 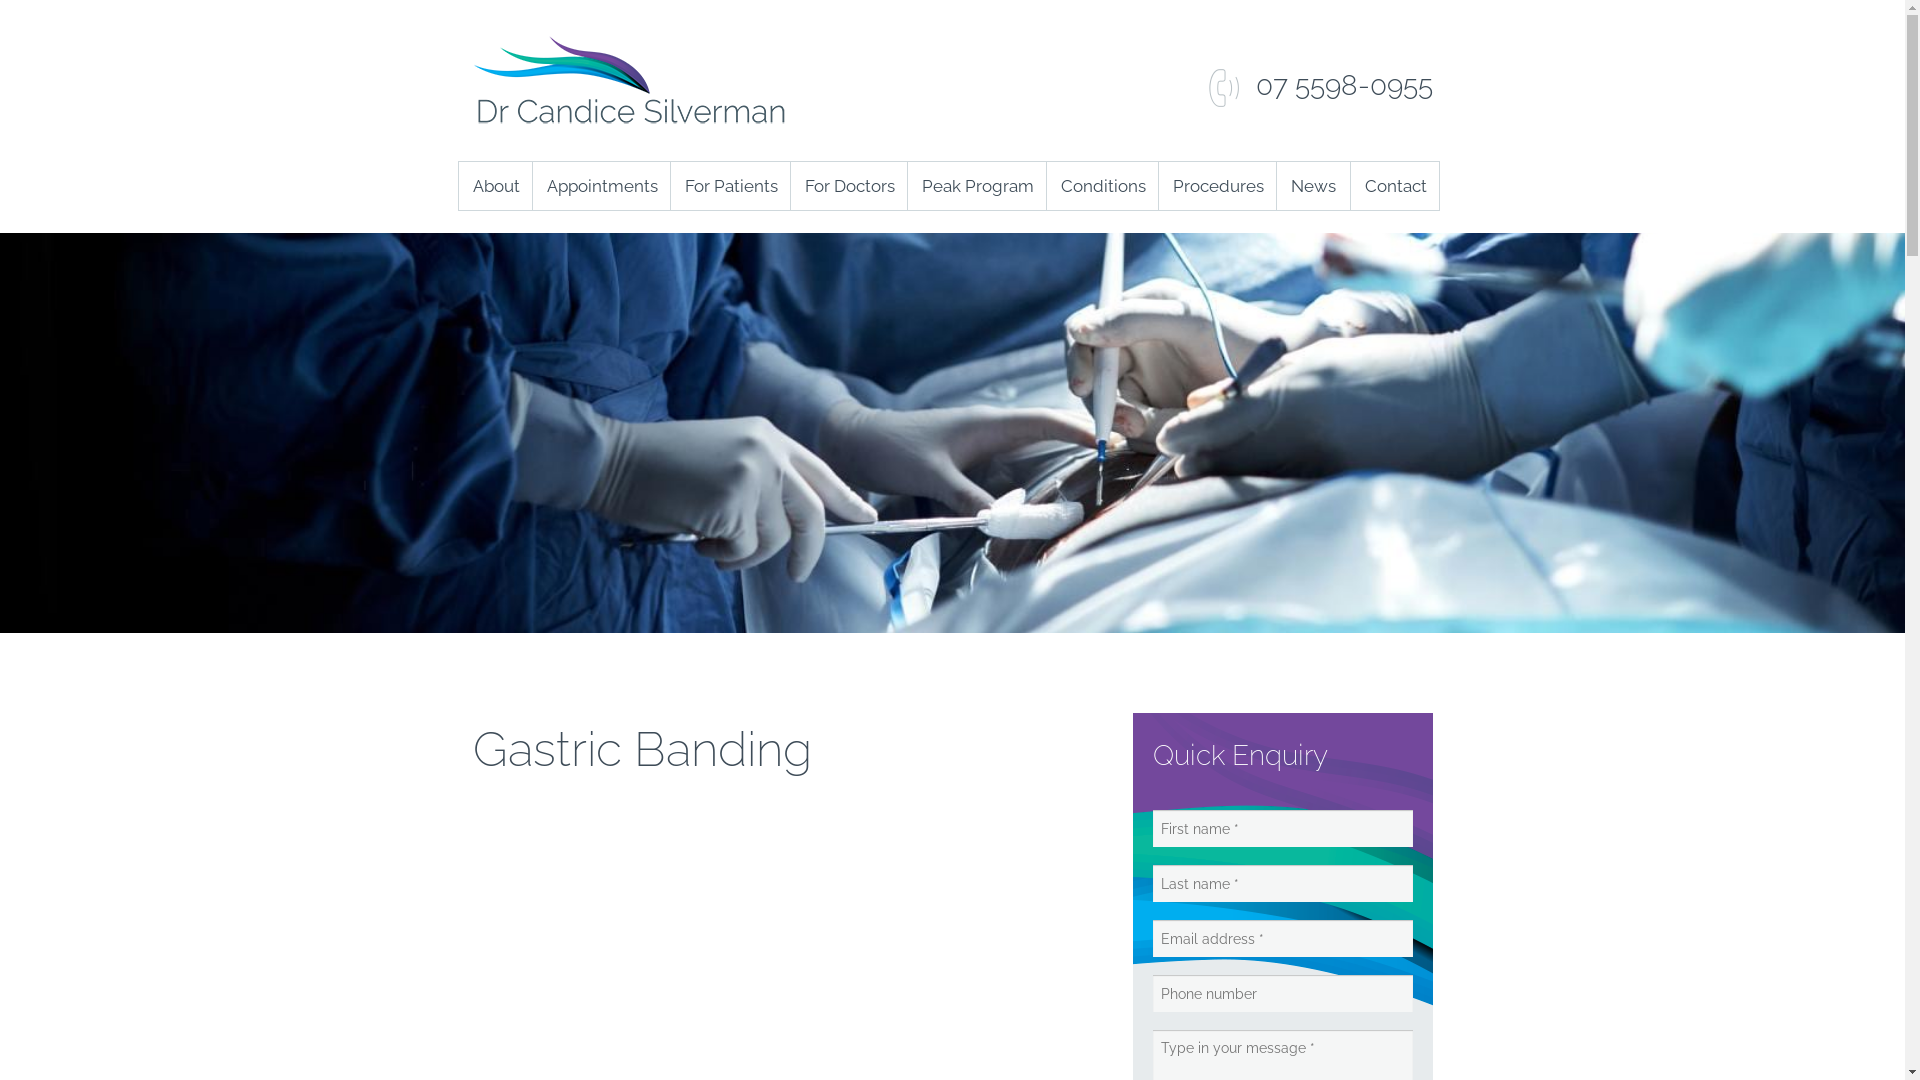 I want to click on Resources, so click(x=798, y=667).